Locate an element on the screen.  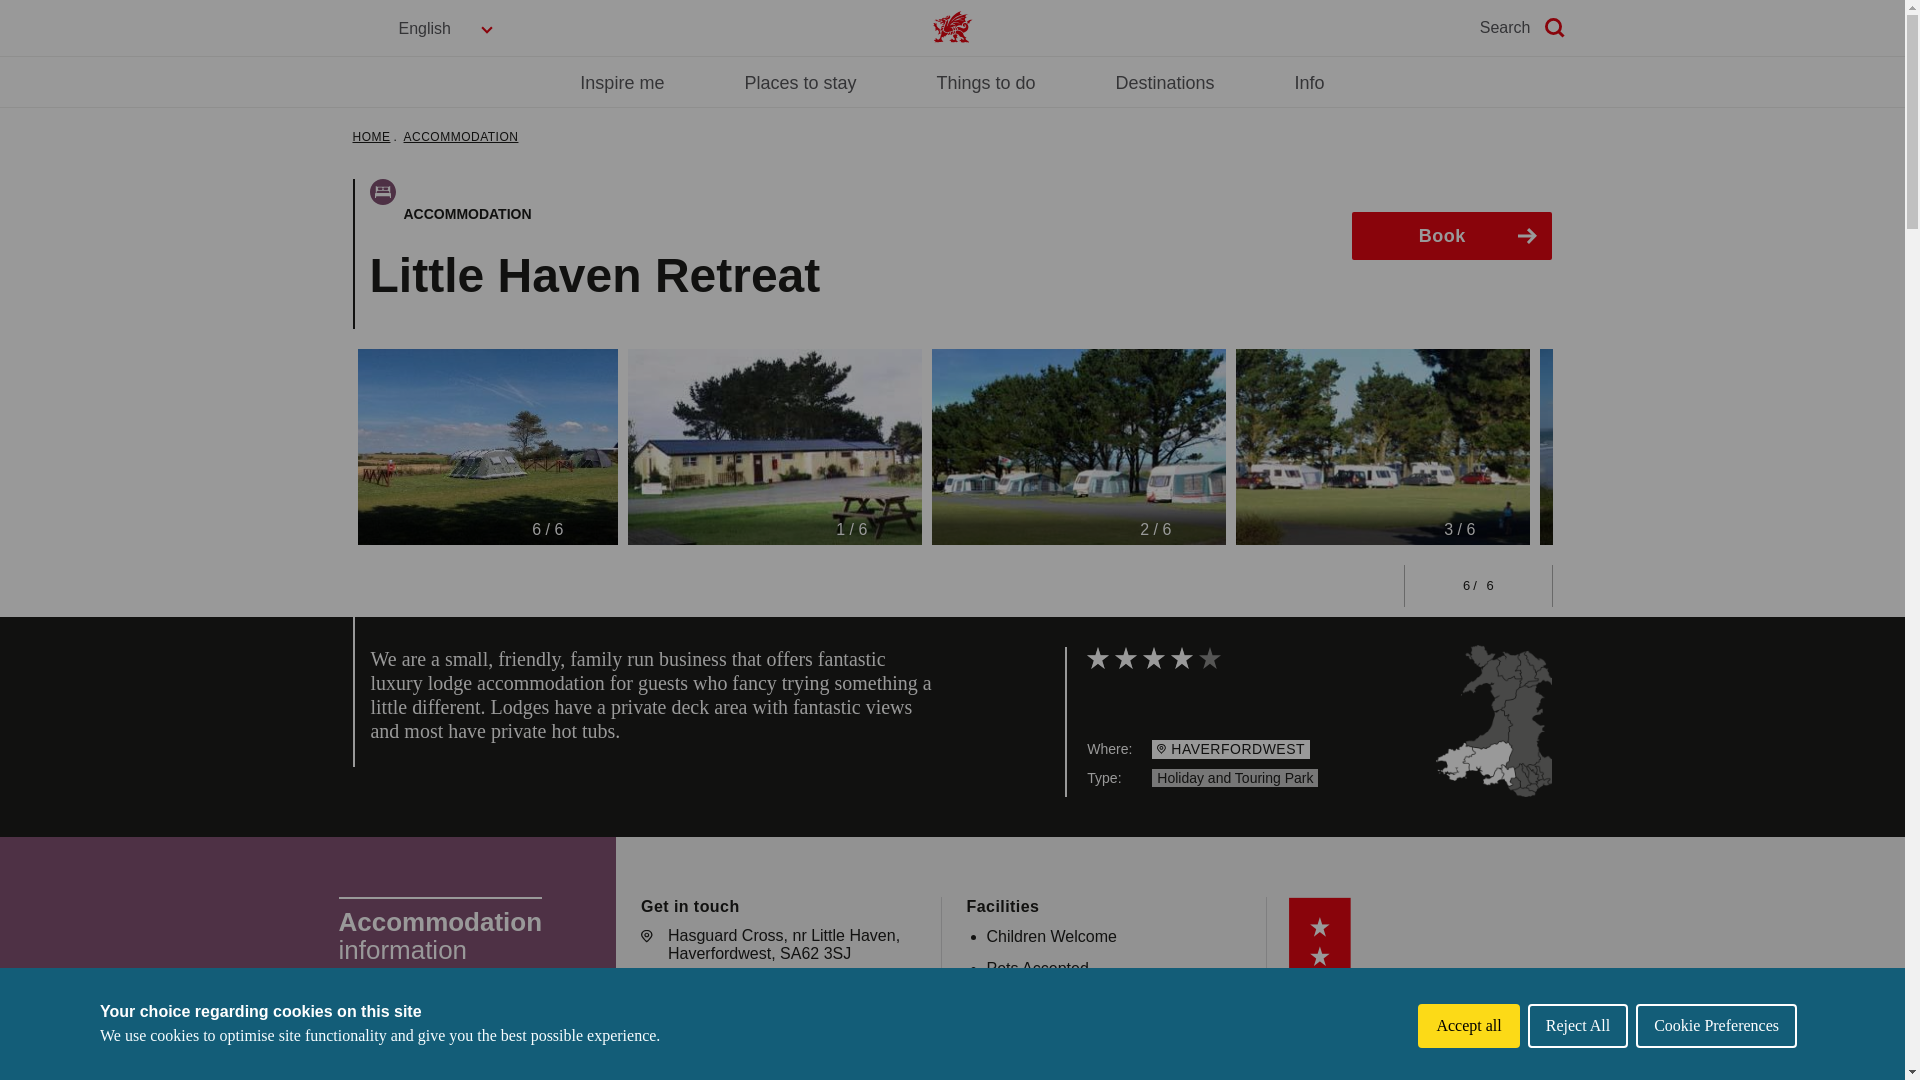
Homepage is located at coordinates (951, 26).